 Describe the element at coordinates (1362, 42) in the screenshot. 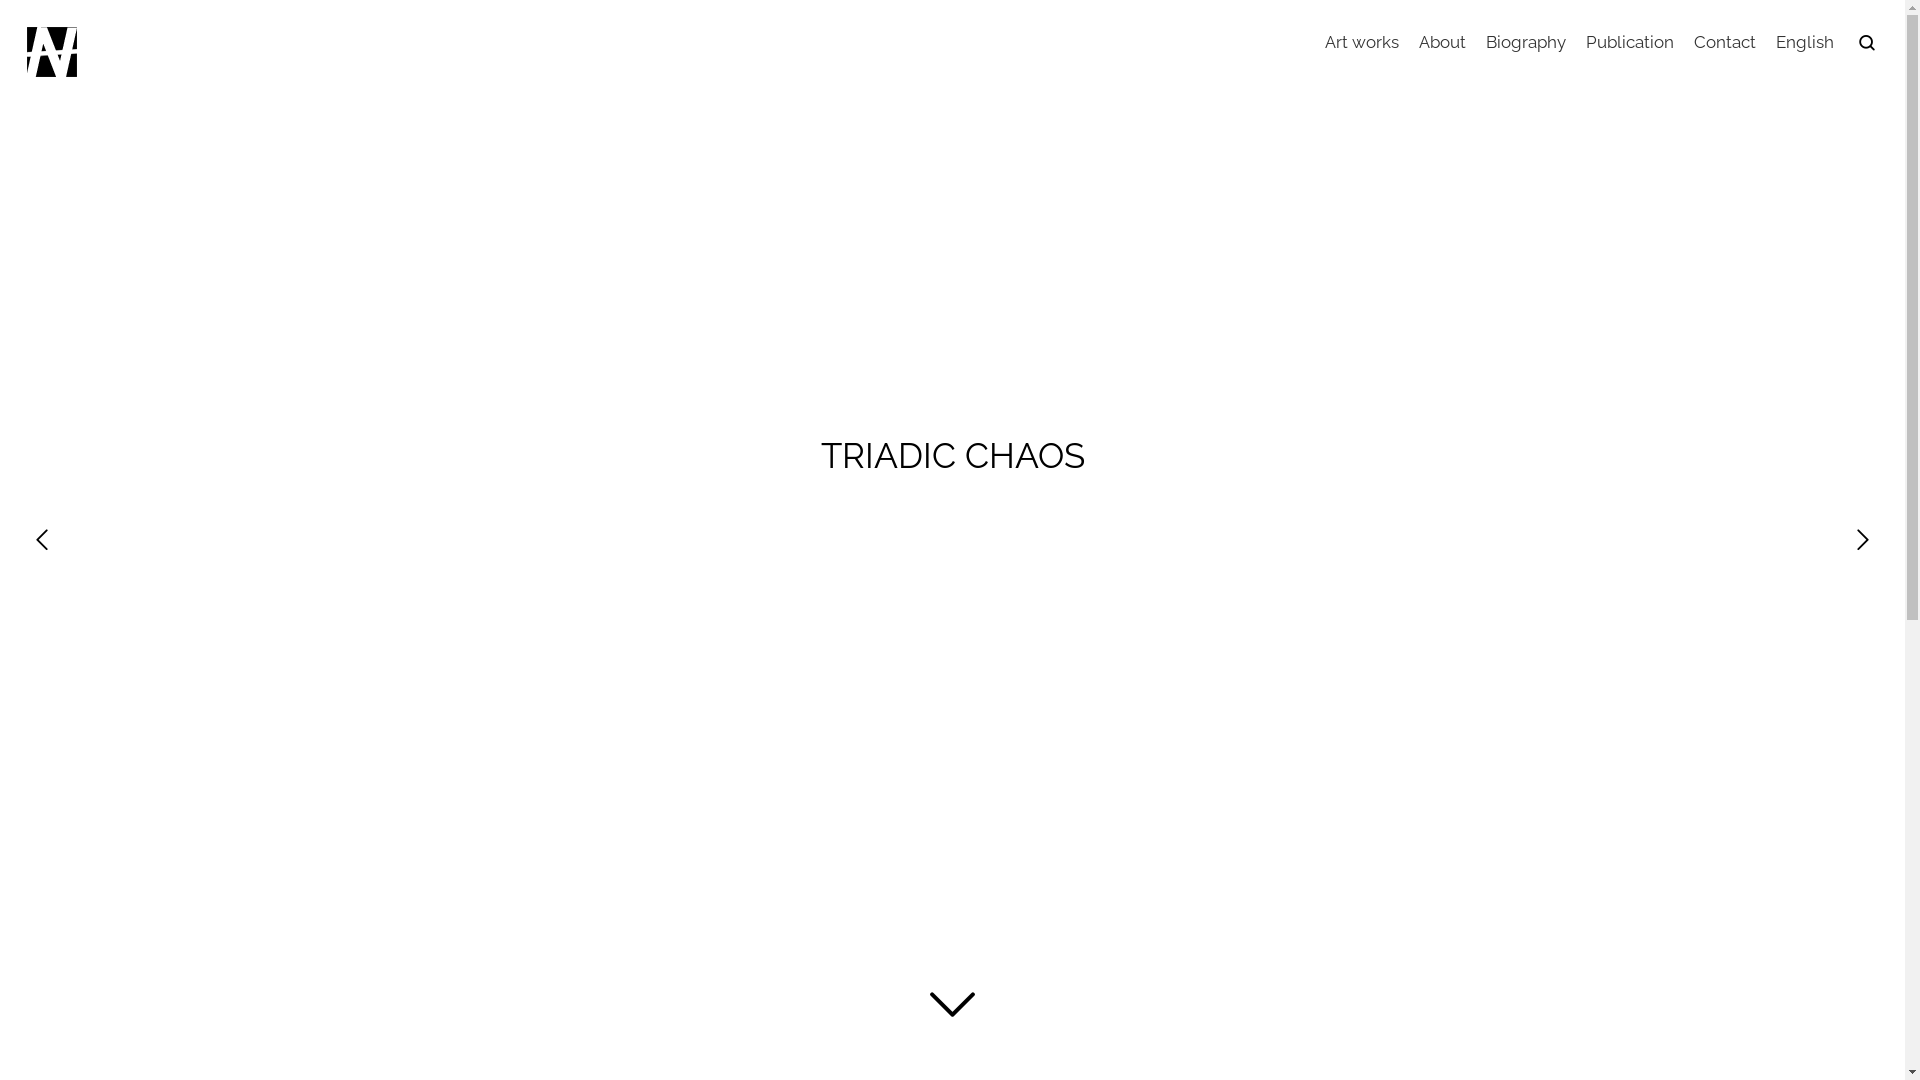

I see `Art works` at that location.